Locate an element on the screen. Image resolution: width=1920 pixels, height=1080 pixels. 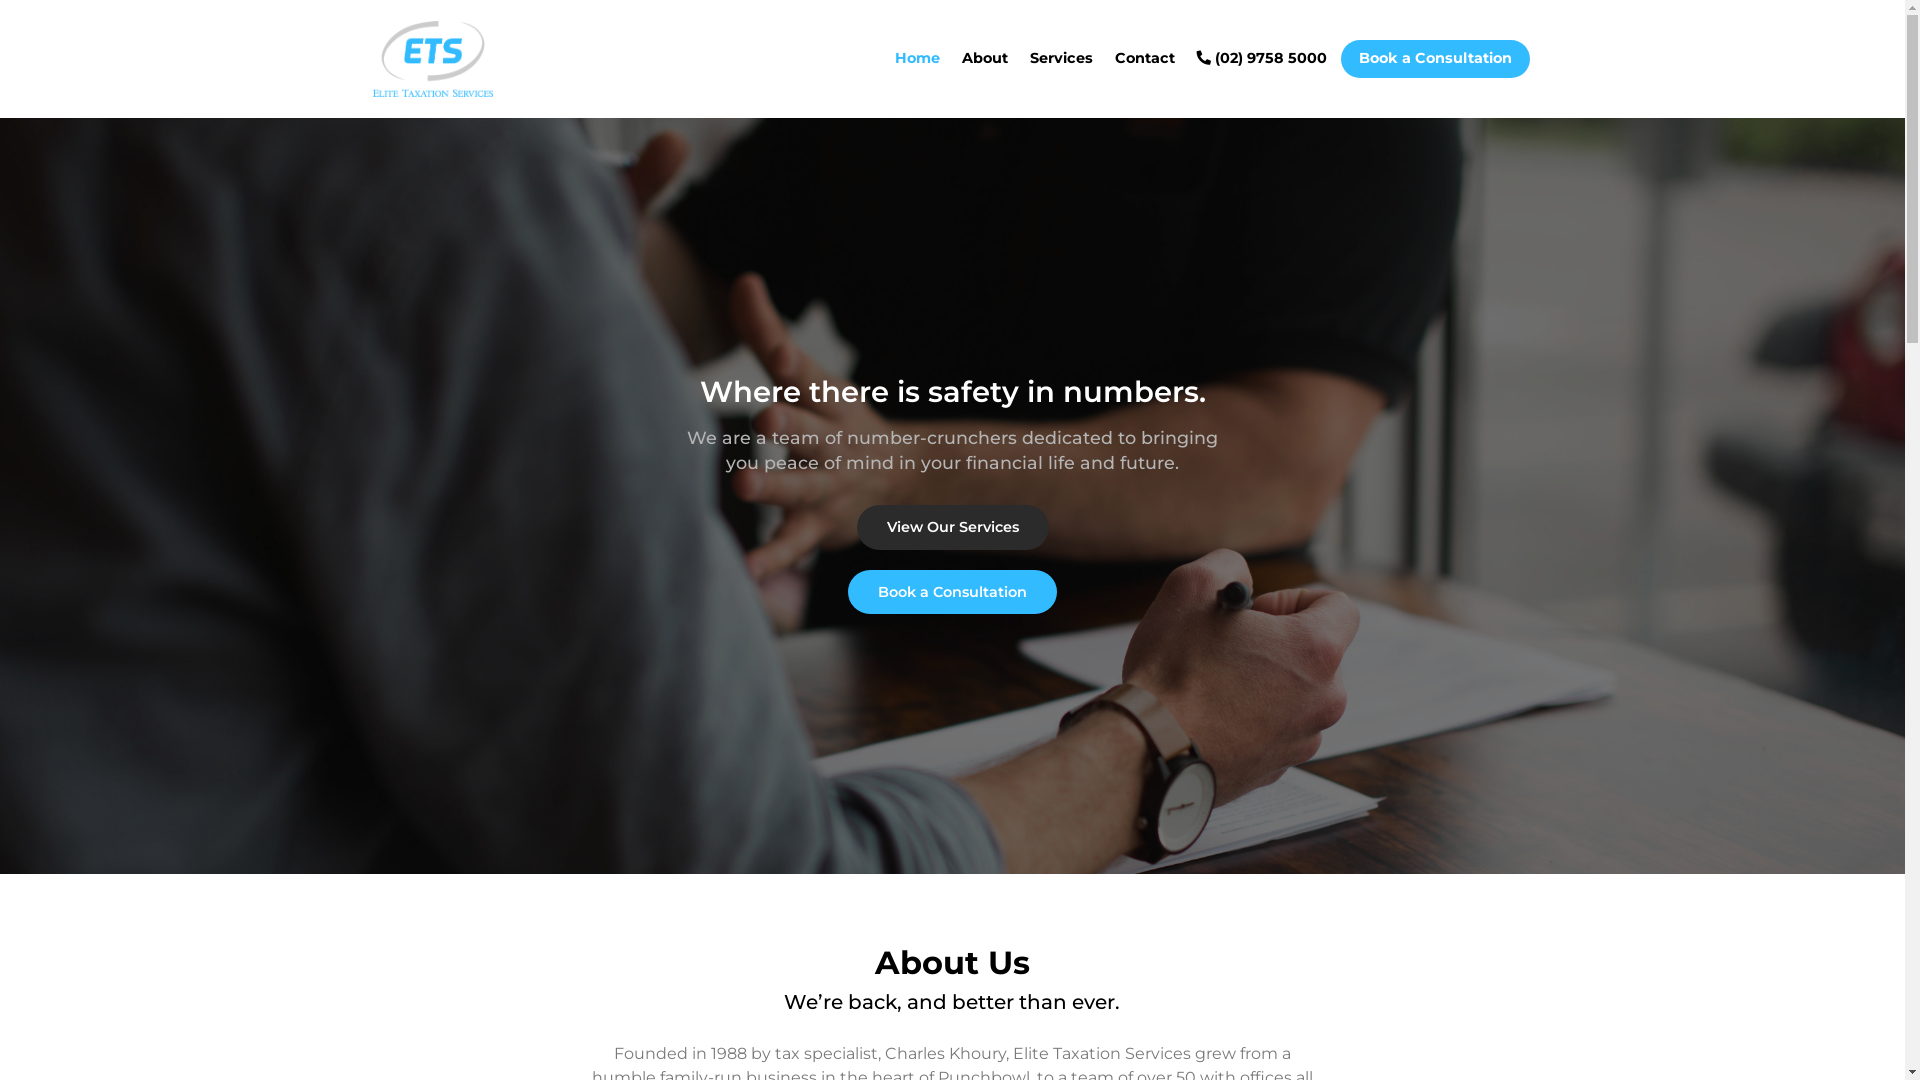
Book a Consultation is located at coordinates (1434, 58).